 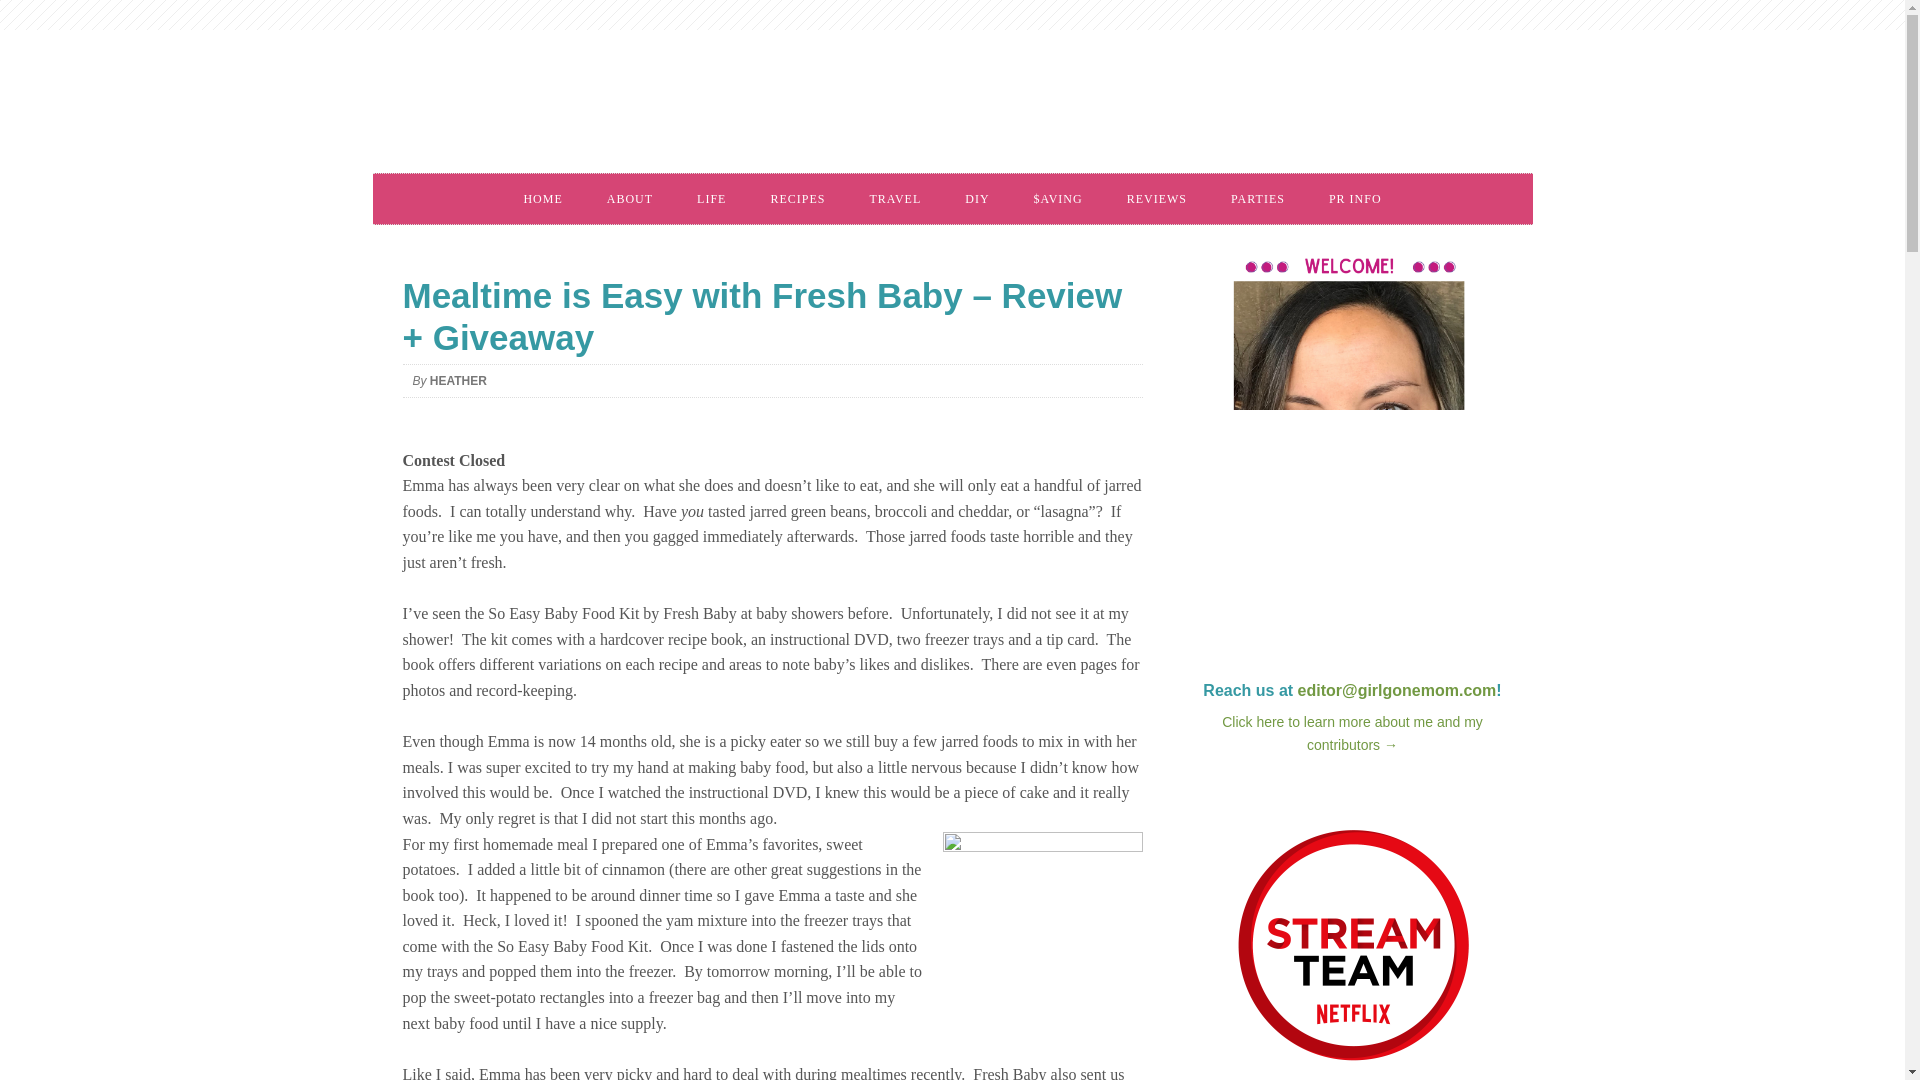 What do you see at coordinates (712, 198) in the screenshot?
I see `LIFE` at bounding box center [712, 198].